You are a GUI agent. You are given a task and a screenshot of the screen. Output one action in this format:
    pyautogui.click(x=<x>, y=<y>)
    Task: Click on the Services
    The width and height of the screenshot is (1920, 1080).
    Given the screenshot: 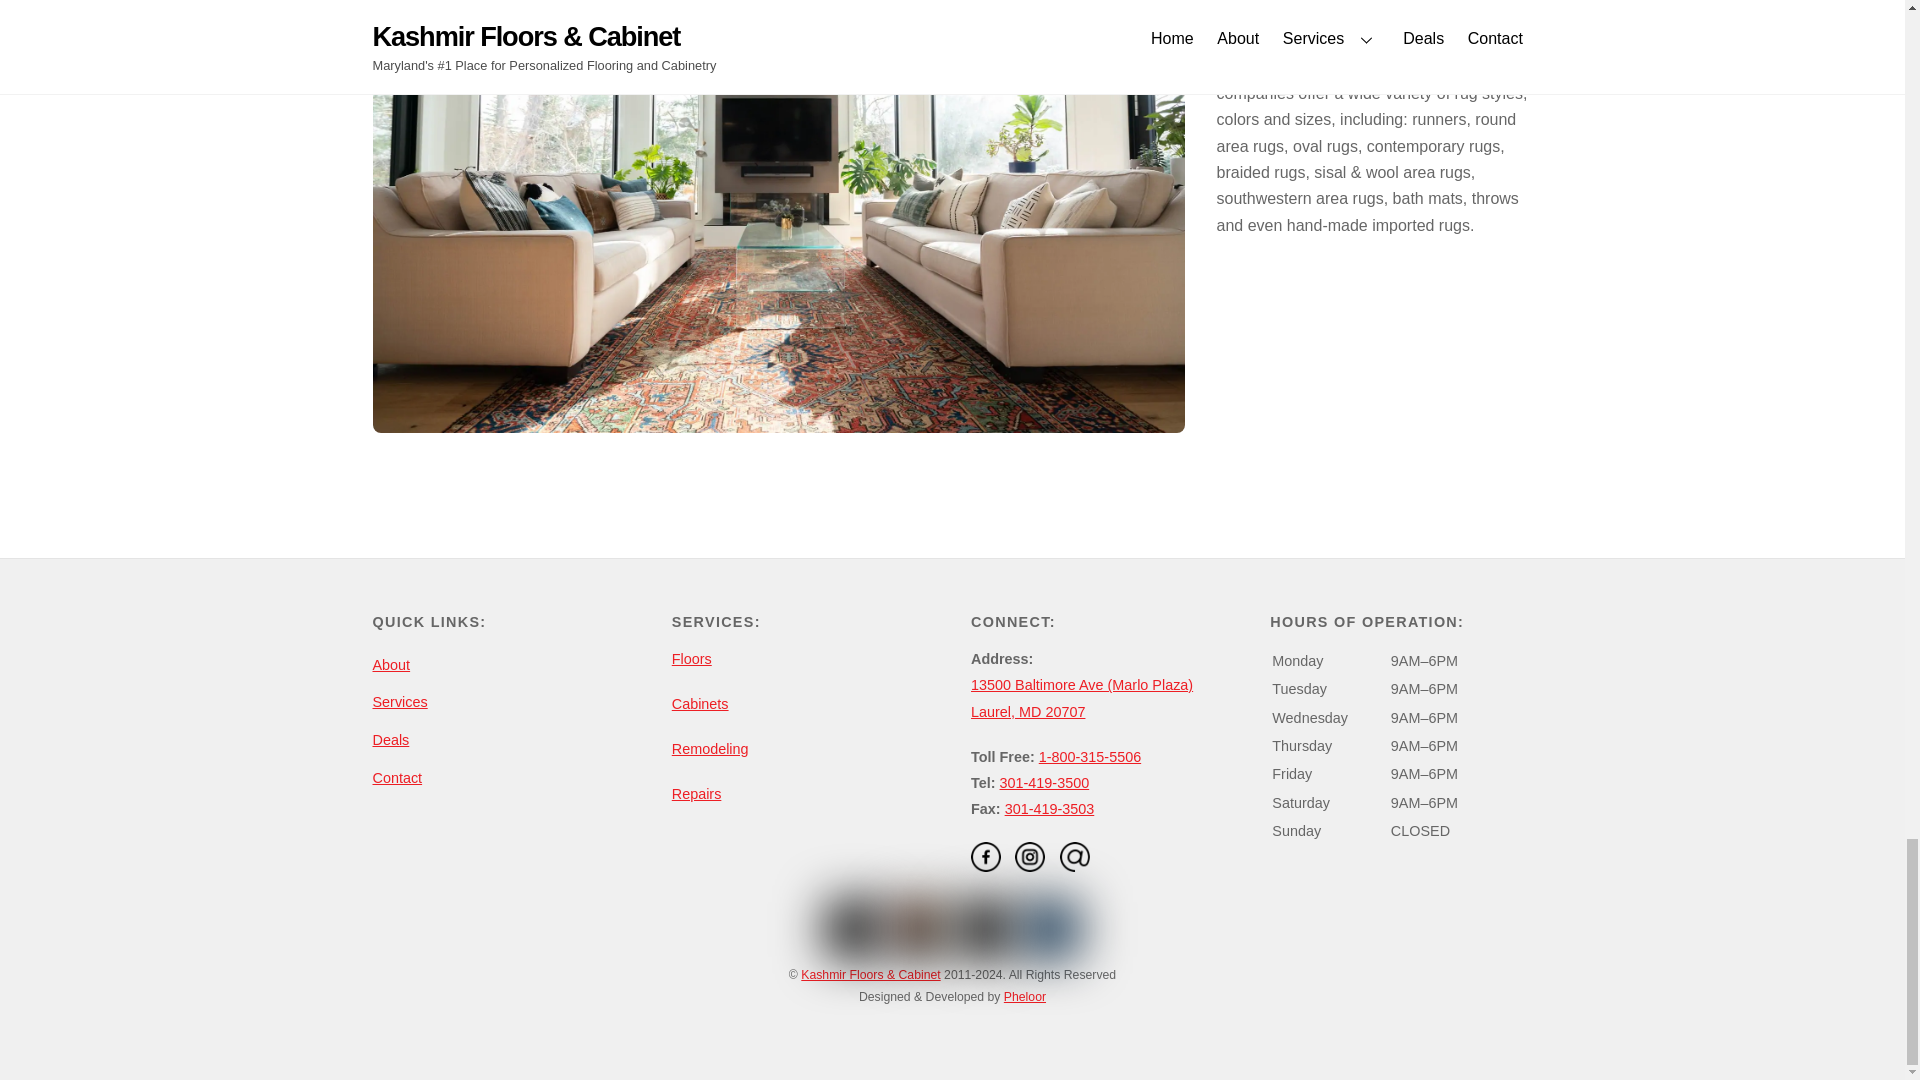 What is the action you would take?
    pyautogui.click(x=399, y=702)
    